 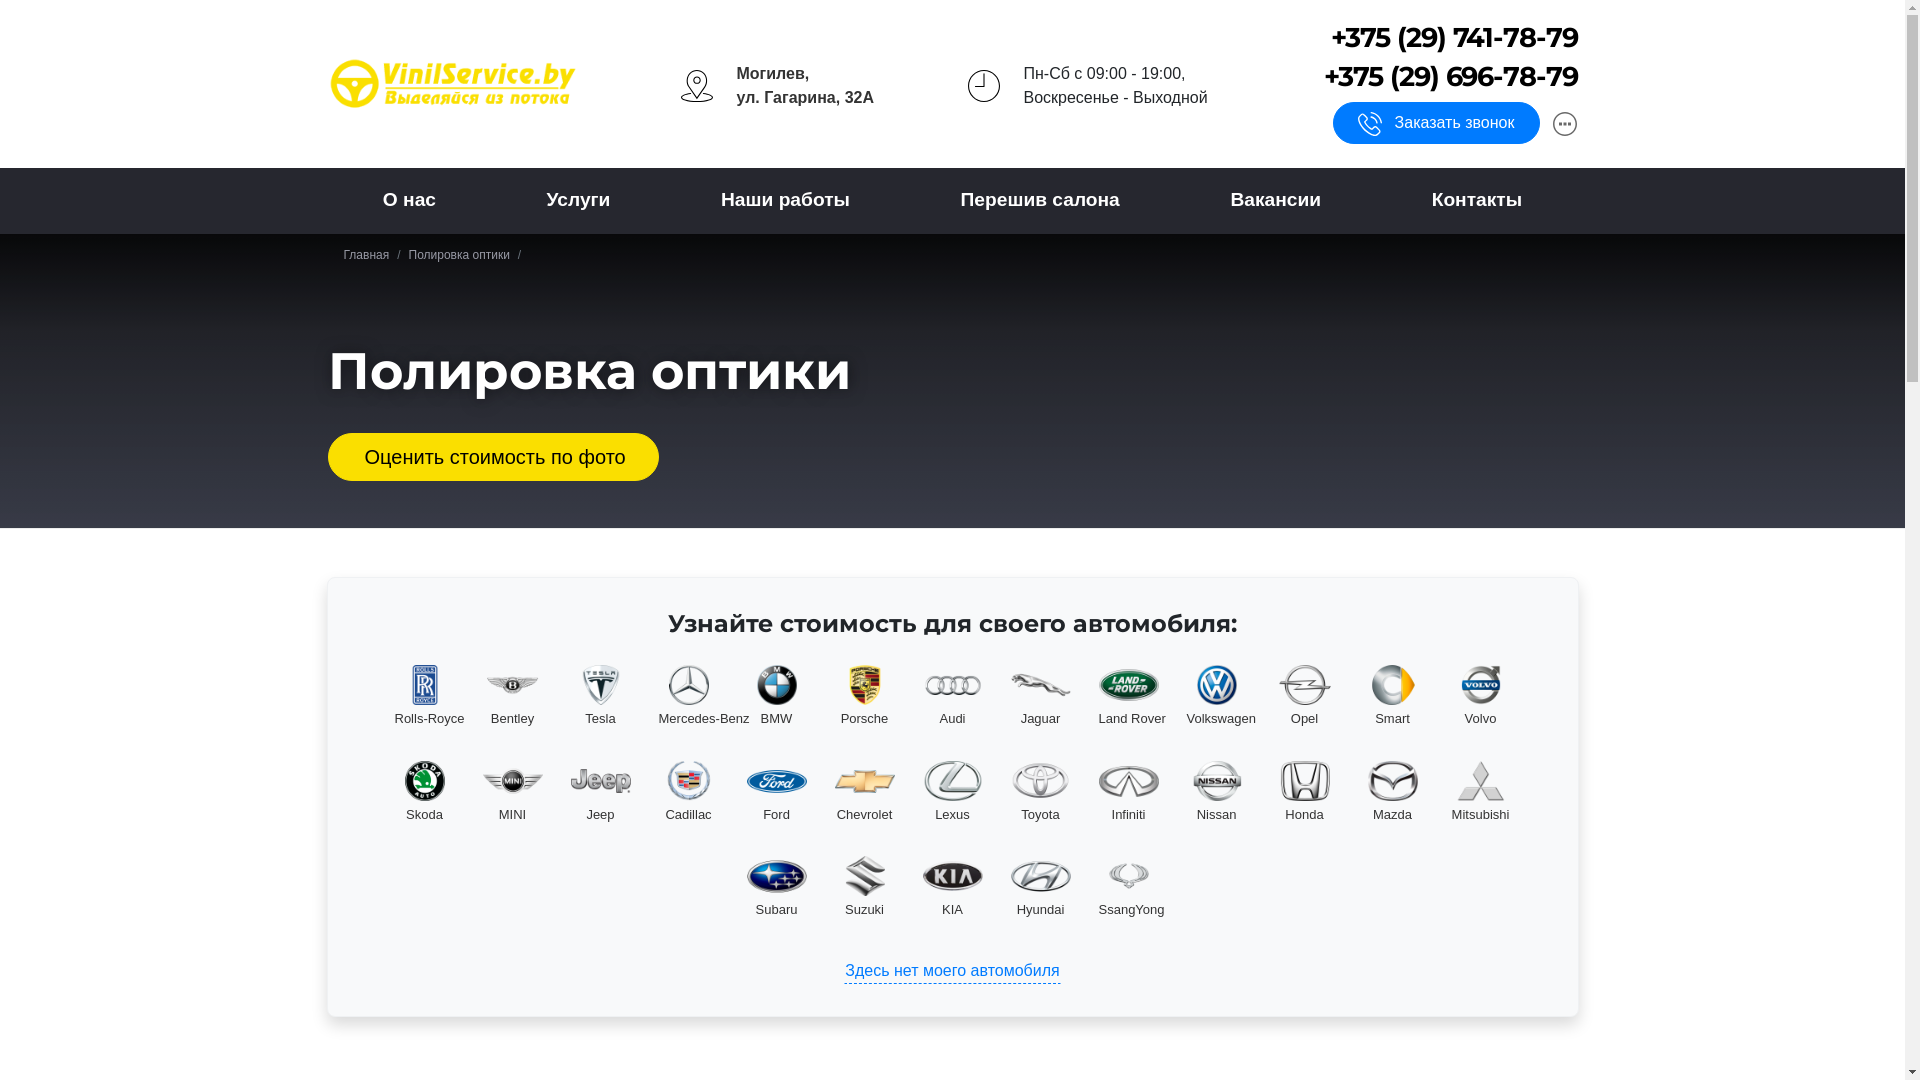 I want to click on +375 (29) 741-78-79, so click(x=1454, y=38).